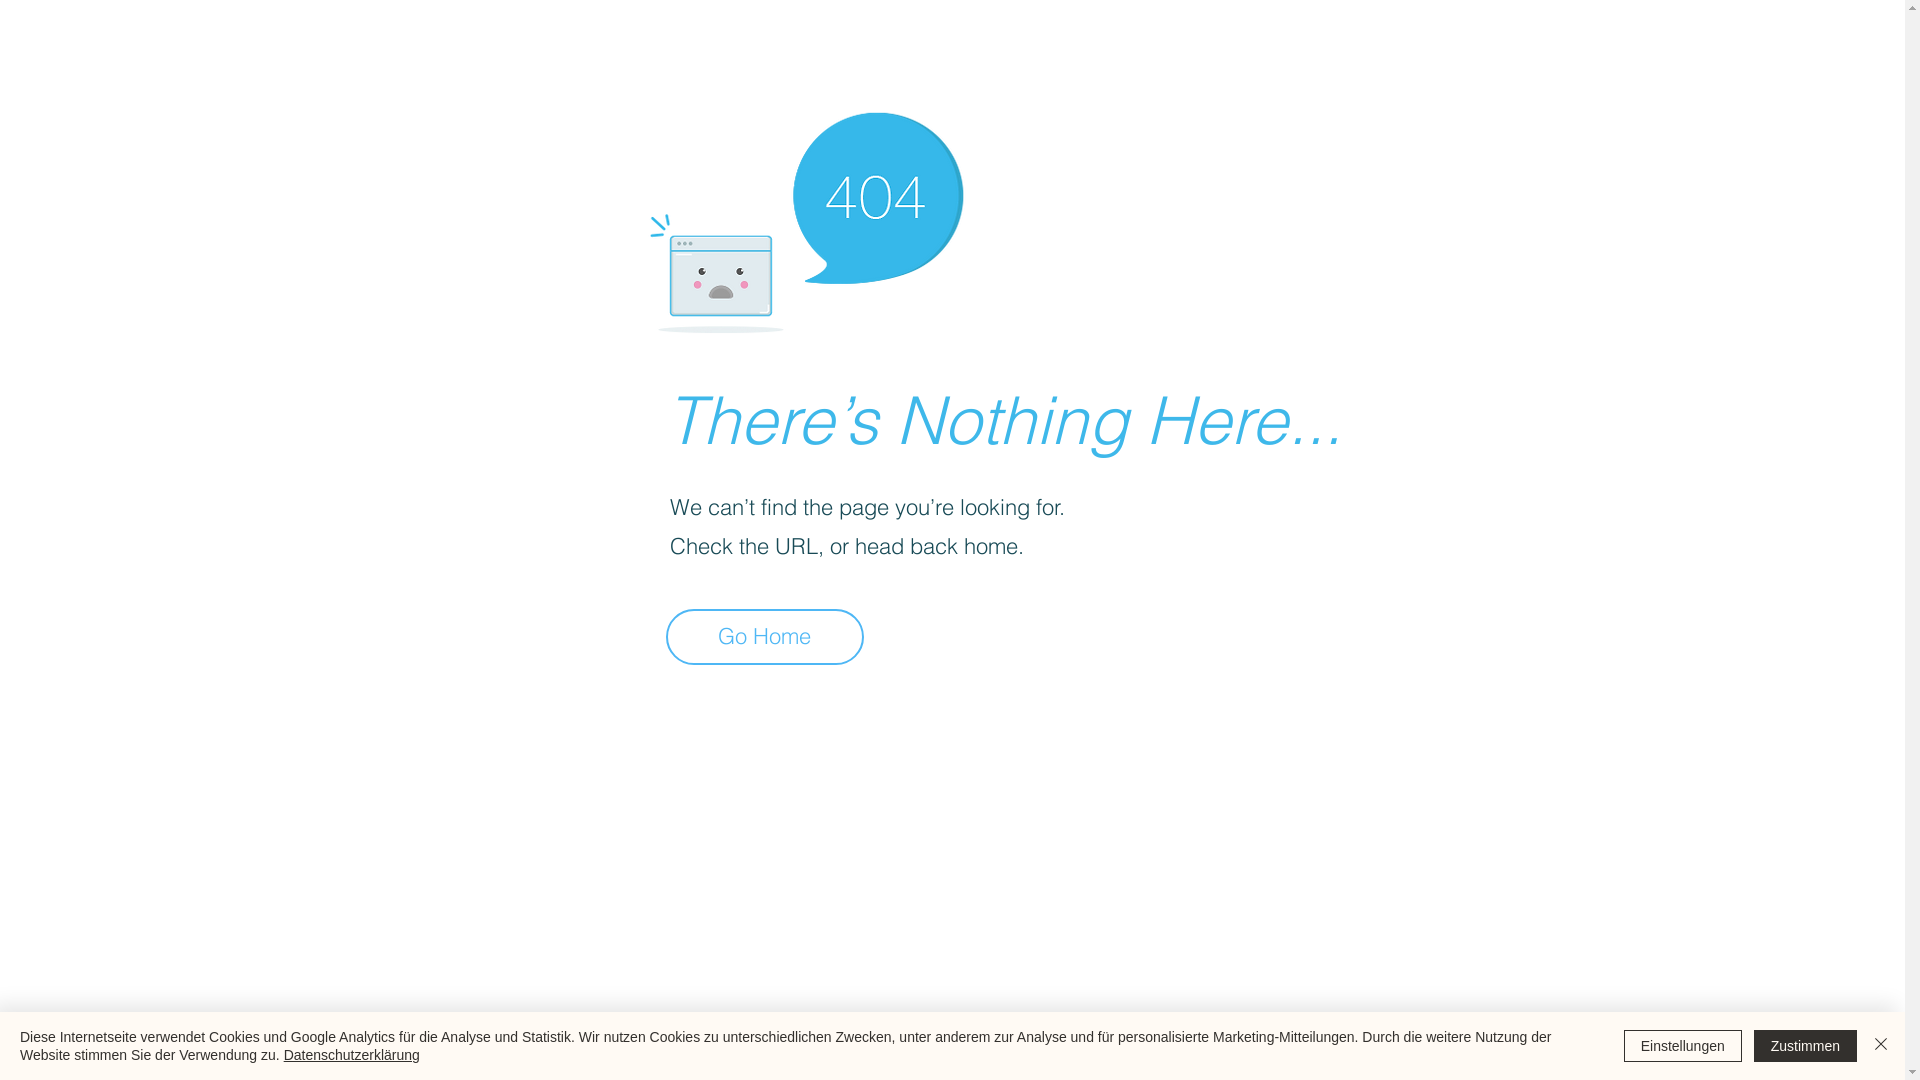  What do you see at coordinates (1683, 1046) in the screenshot?
I see `Einstellungen` at bounding box center [1683, 1046].